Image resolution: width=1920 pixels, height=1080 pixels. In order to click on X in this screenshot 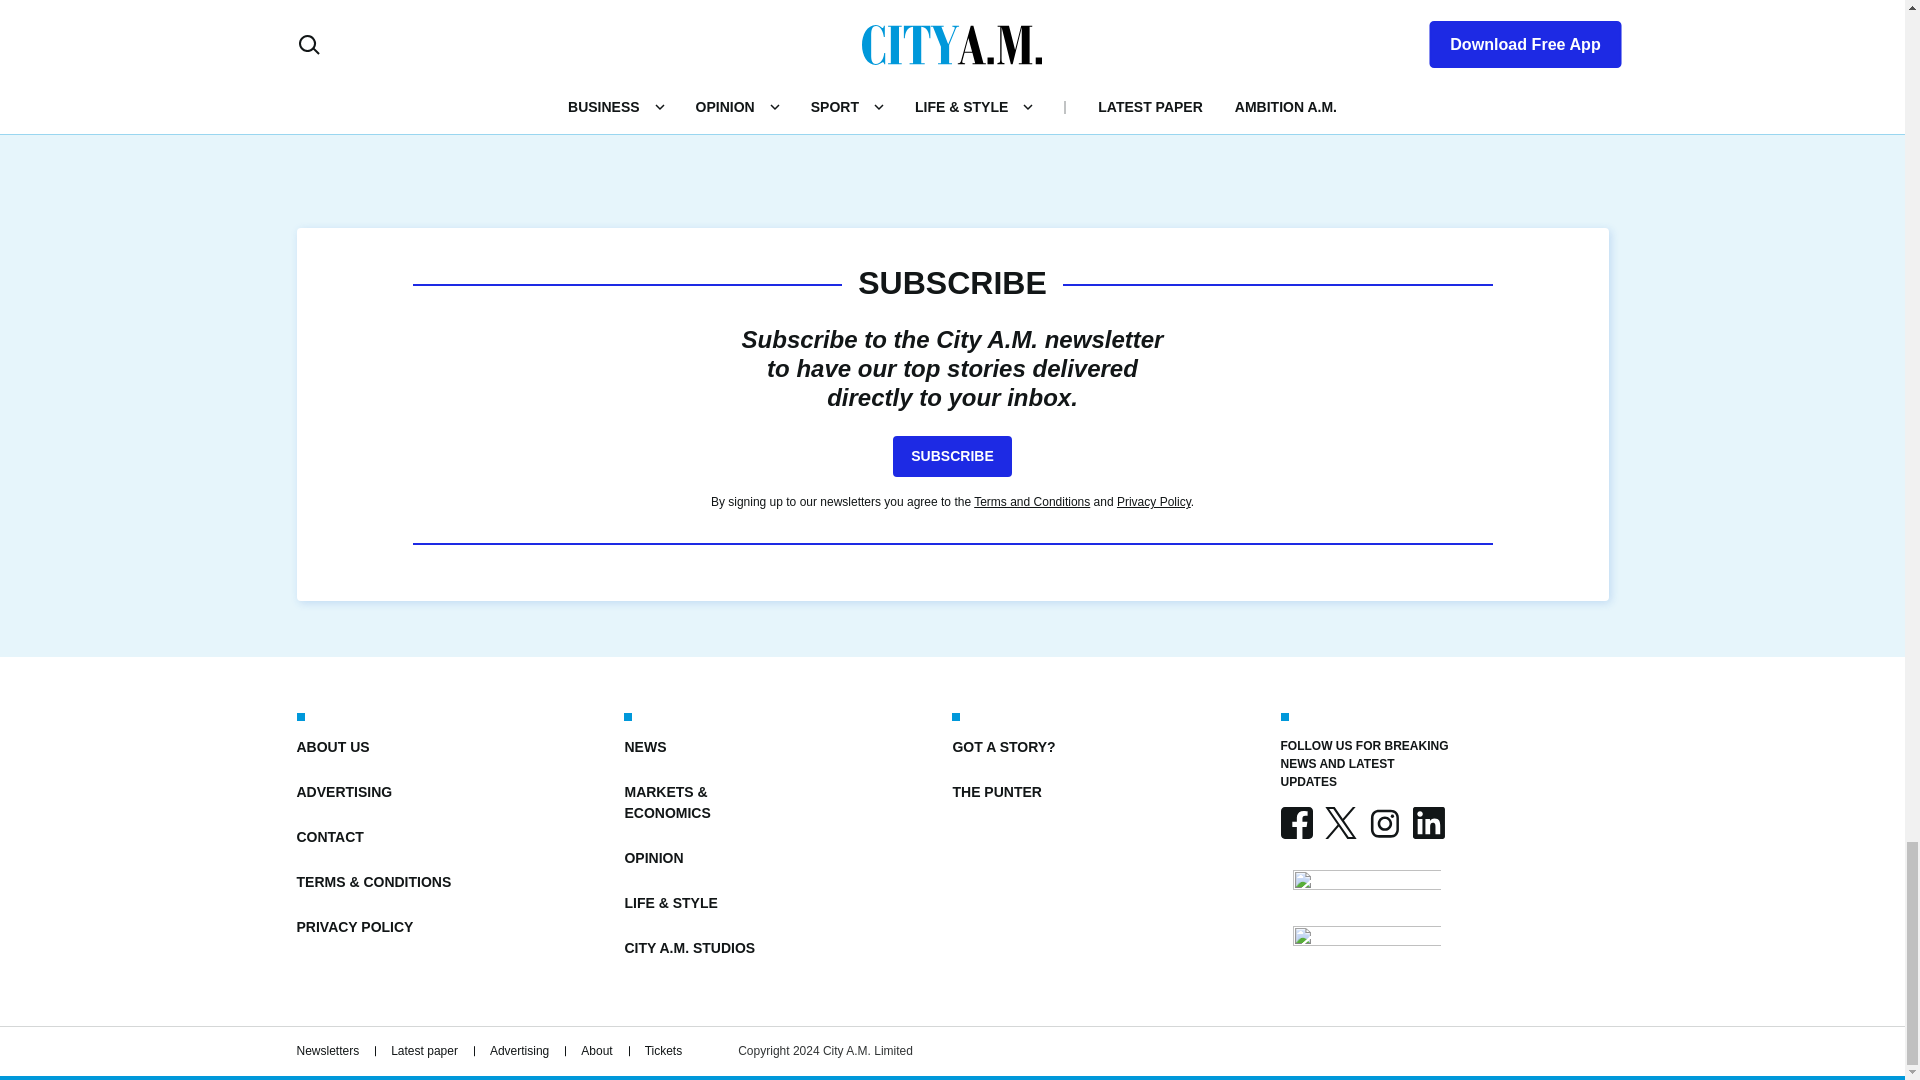, I will do `click(1340, 822)`.